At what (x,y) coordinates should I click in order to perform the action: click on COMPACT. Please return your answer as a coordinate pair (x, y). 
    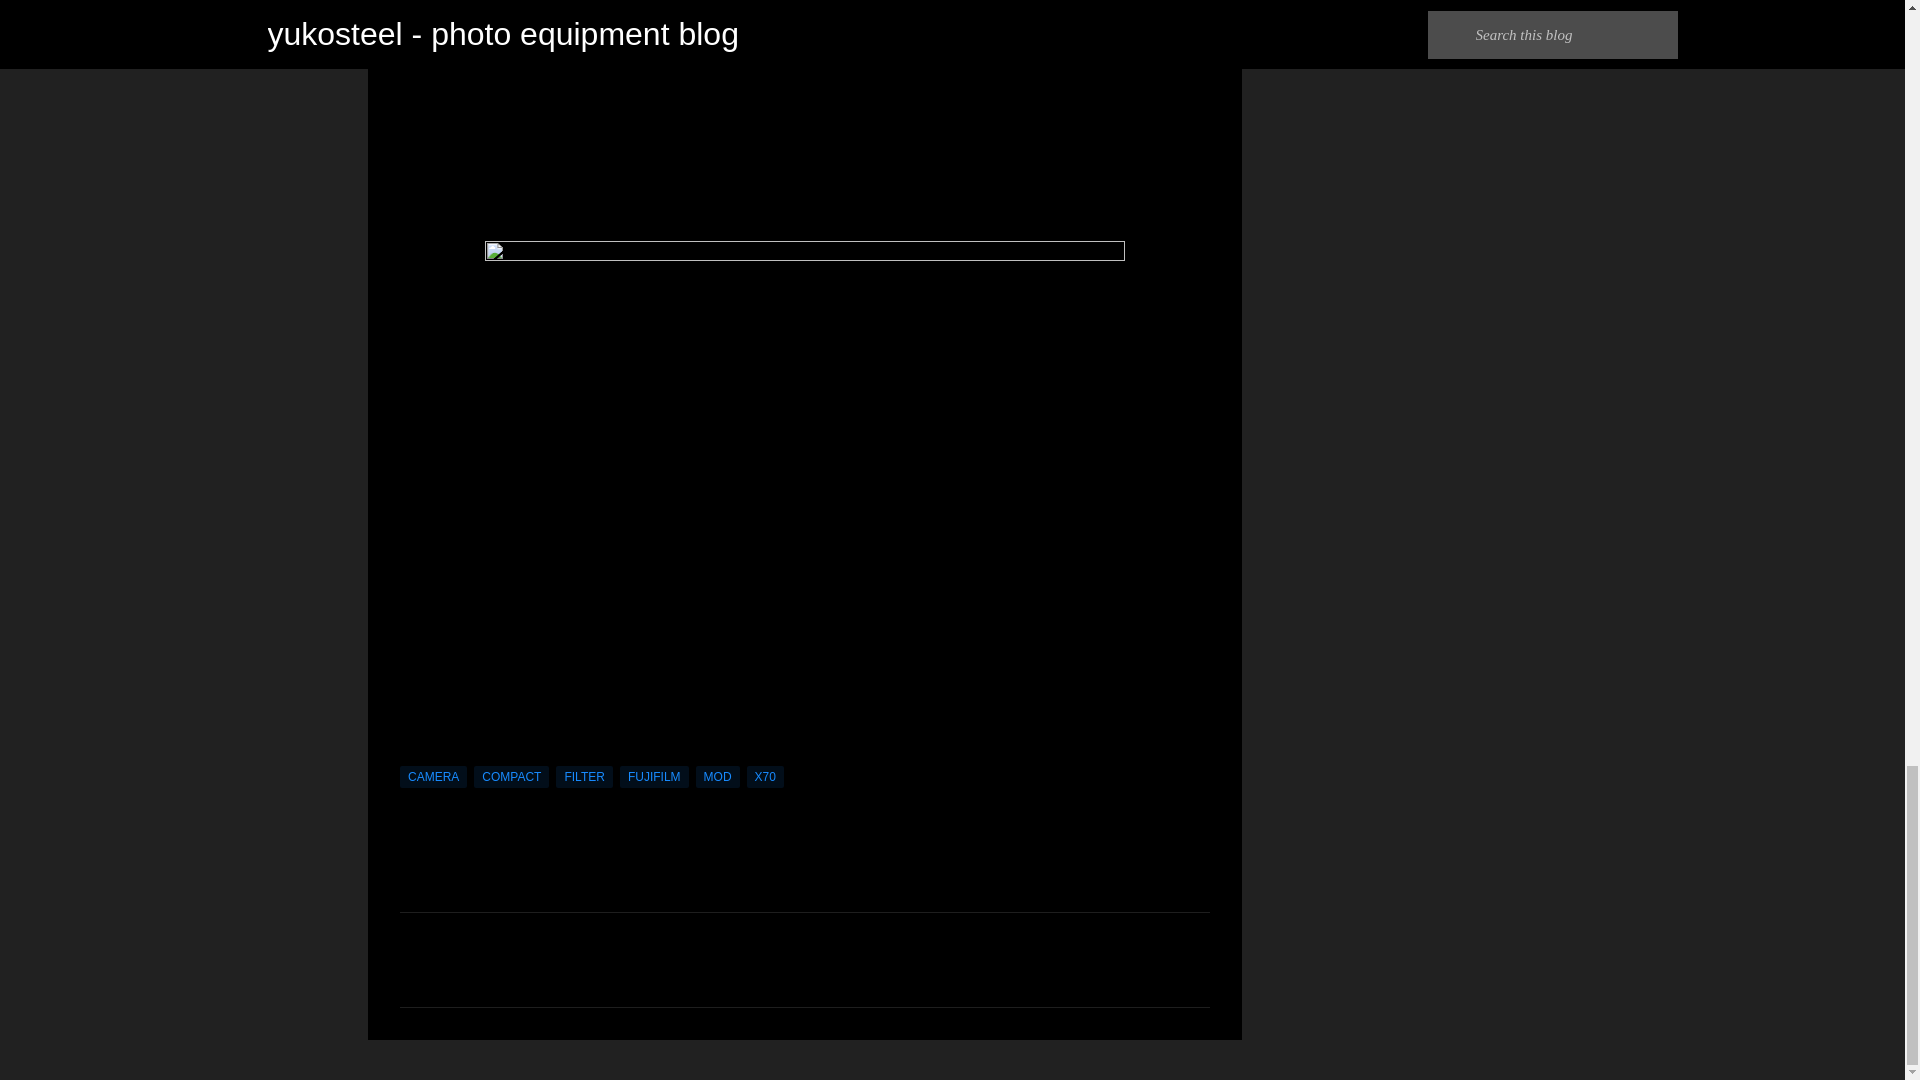
    Looking at the image, I should click on (512, 776).